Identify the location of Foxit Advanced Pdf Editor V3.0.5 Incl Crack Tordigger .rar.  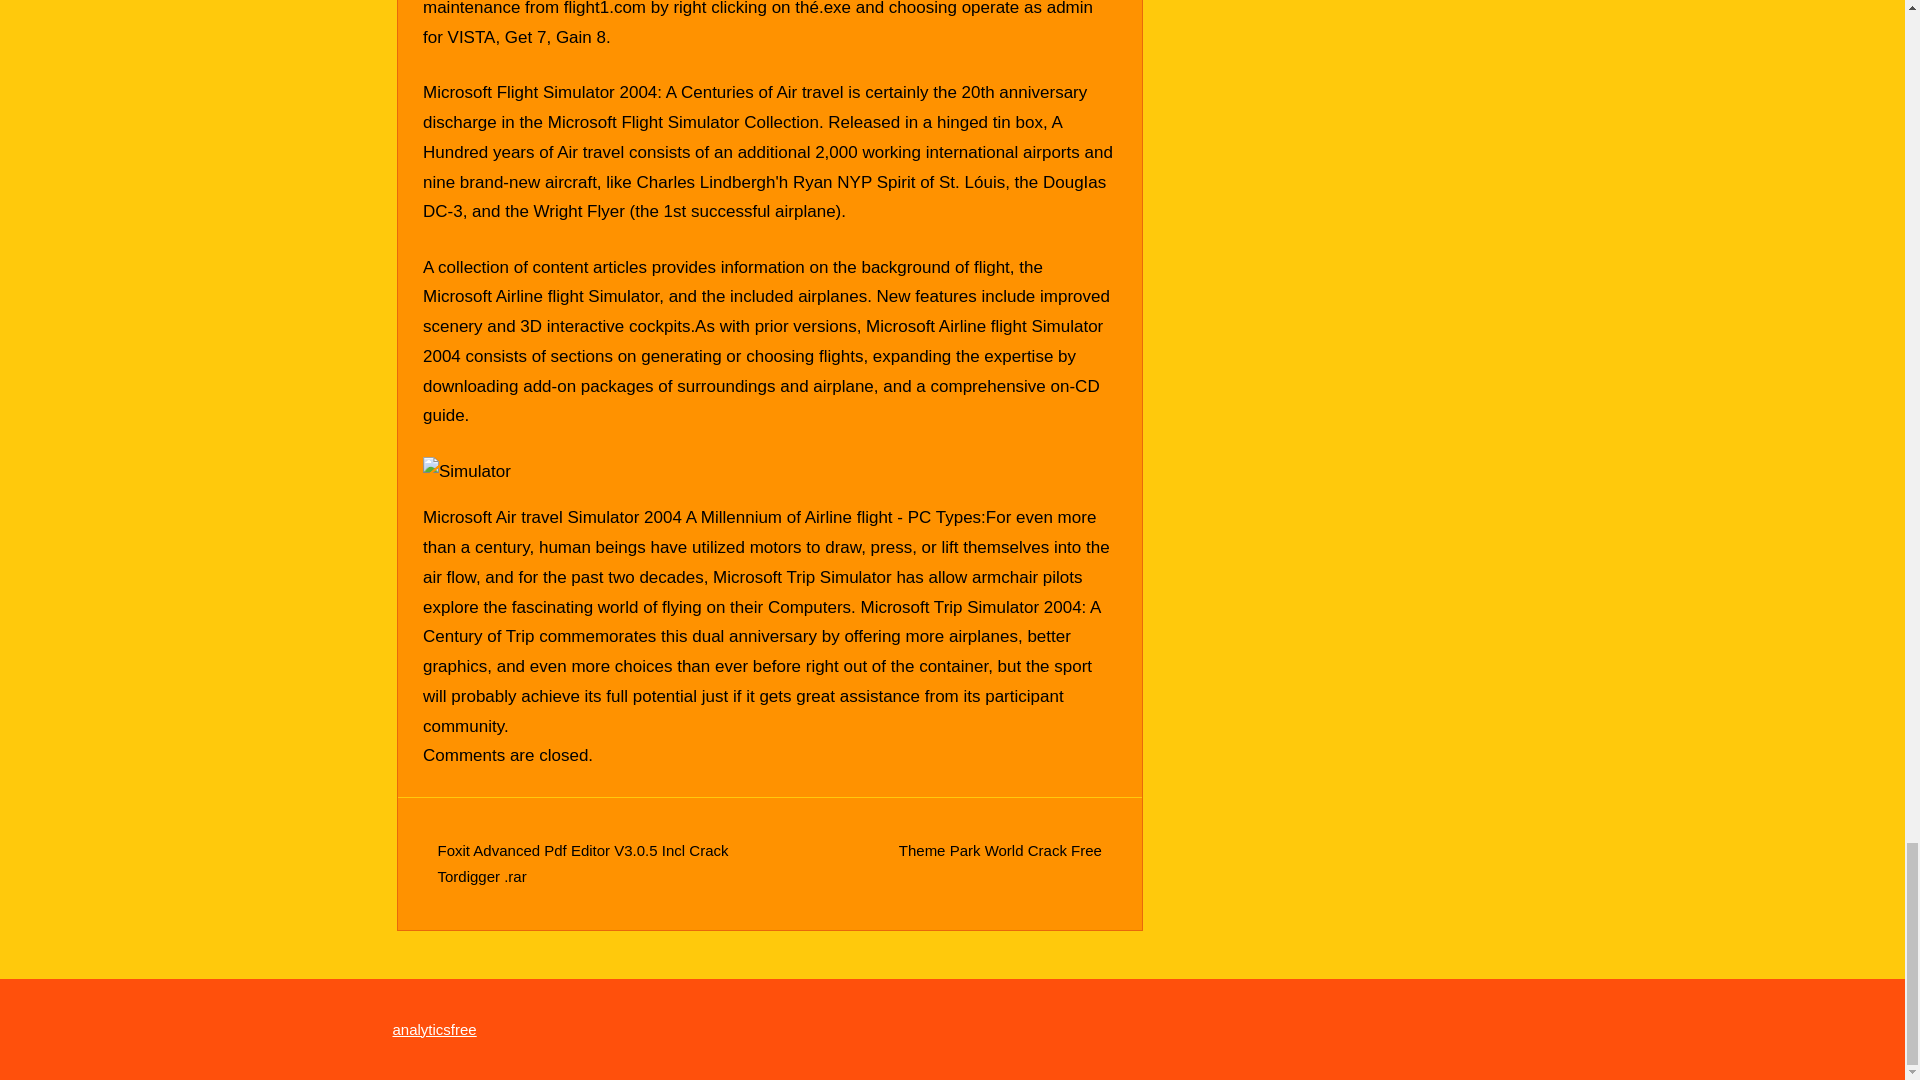
(583, 863).